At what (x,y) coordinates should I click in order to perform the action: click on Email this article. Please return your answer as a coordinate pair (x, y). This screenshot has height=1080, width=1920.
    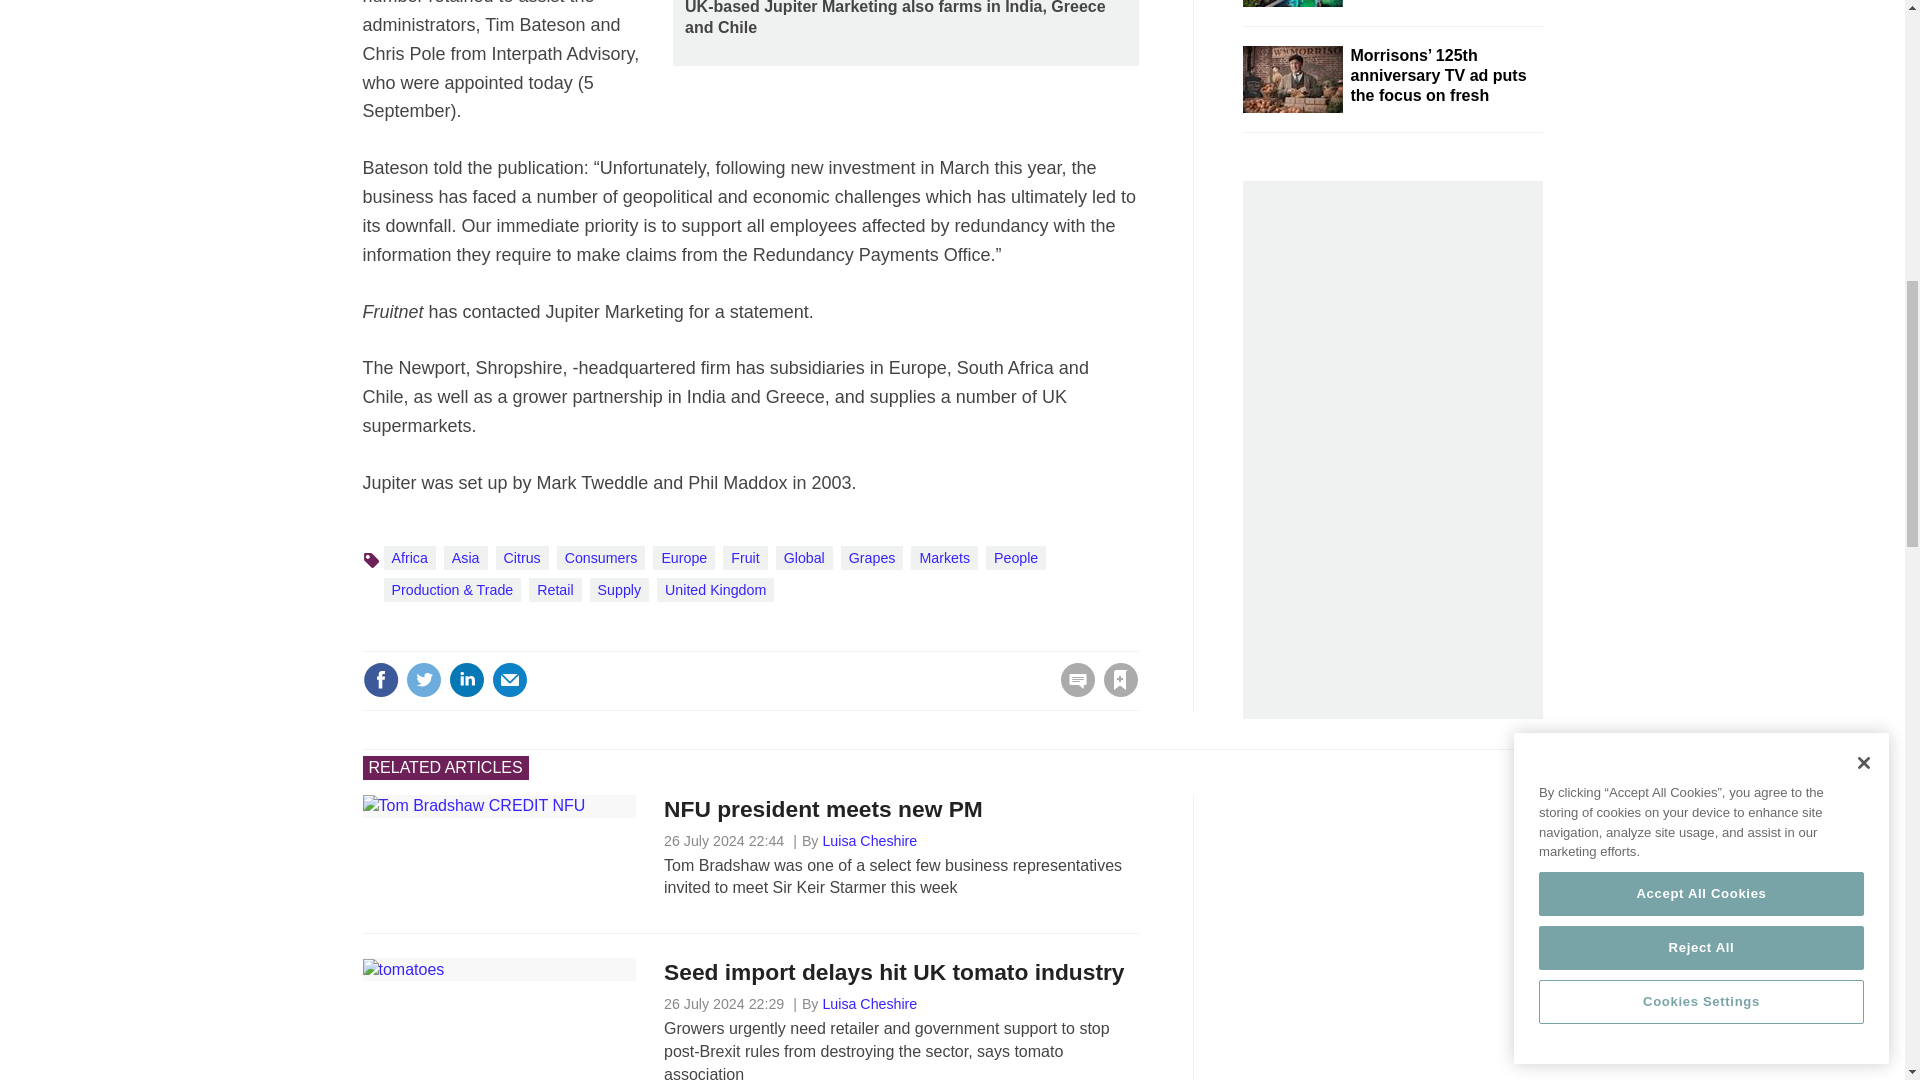
    Looking at the image, I should click on (510, 680).